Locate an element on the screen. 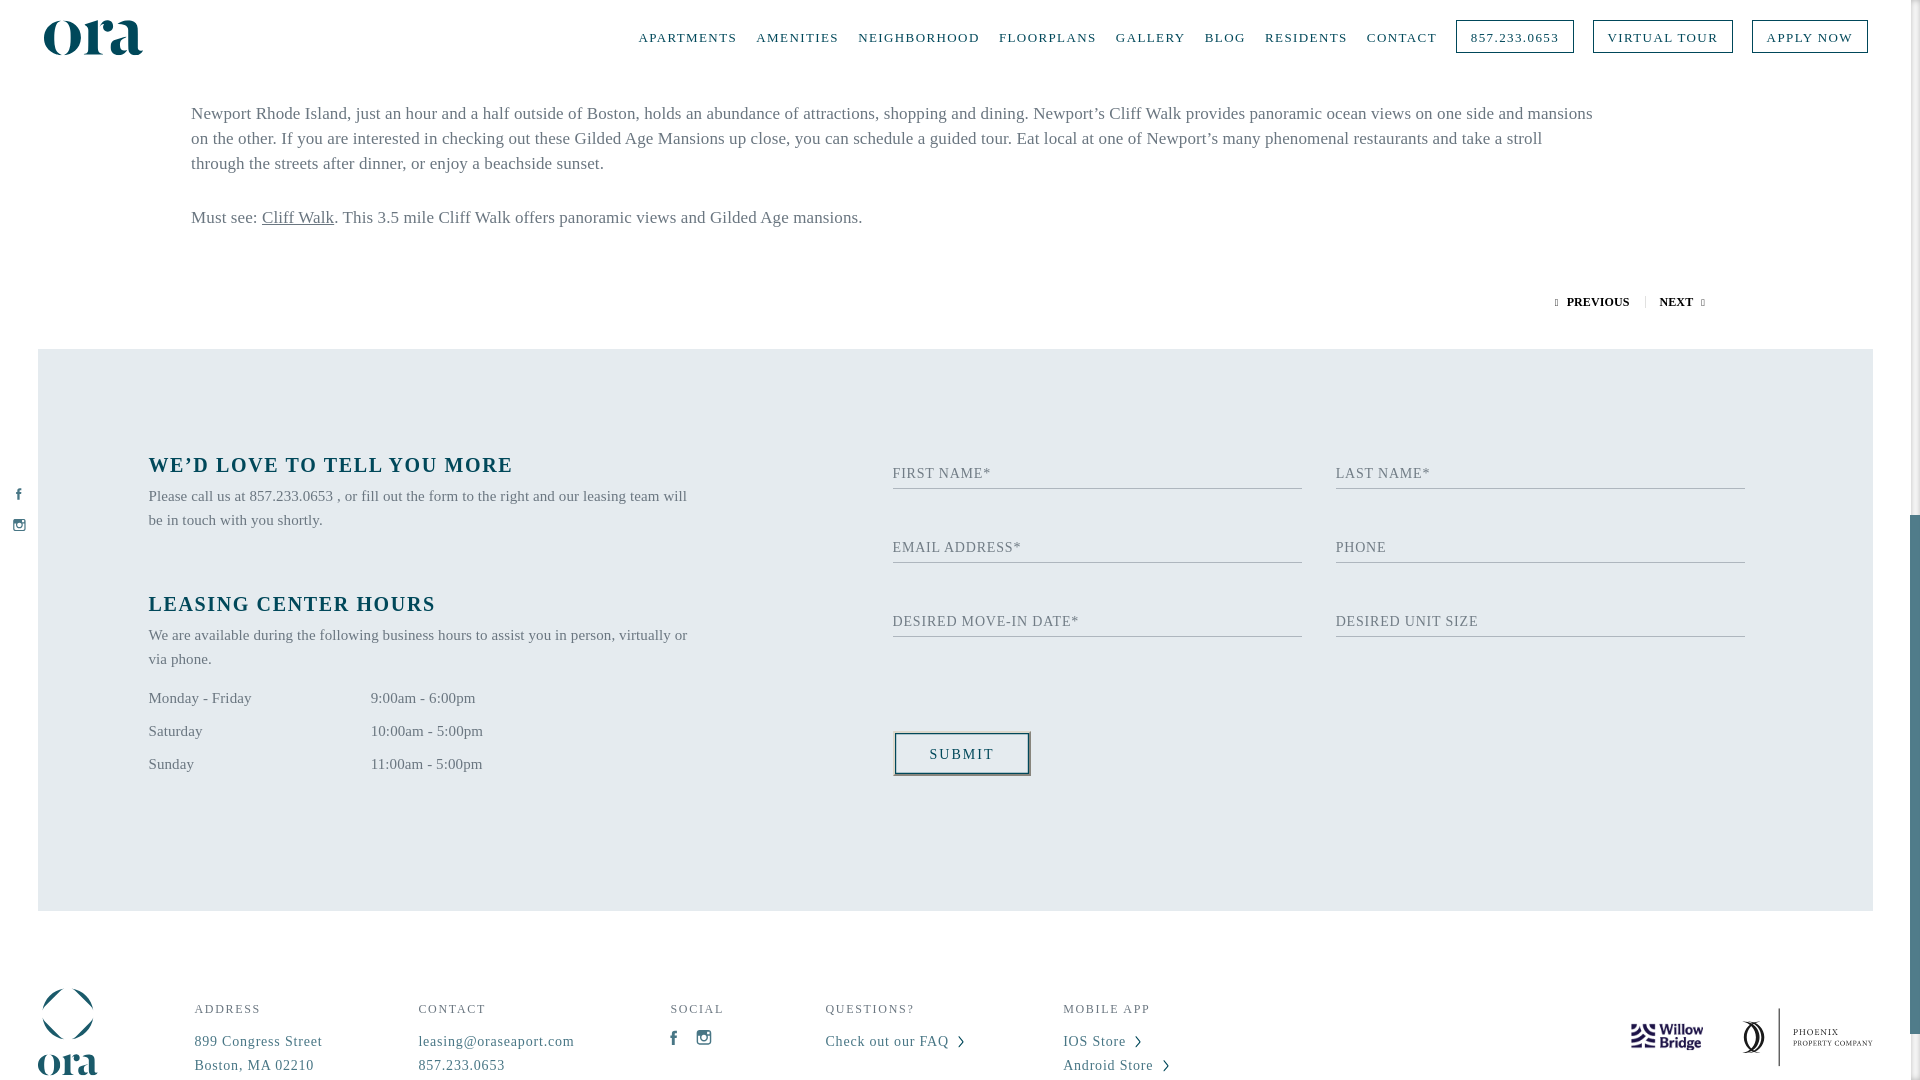 This screenshot has width=1920, height=1080. ORA Boston Seaport luxury apartments Google Maps location is located at coordinates (896, 1042).